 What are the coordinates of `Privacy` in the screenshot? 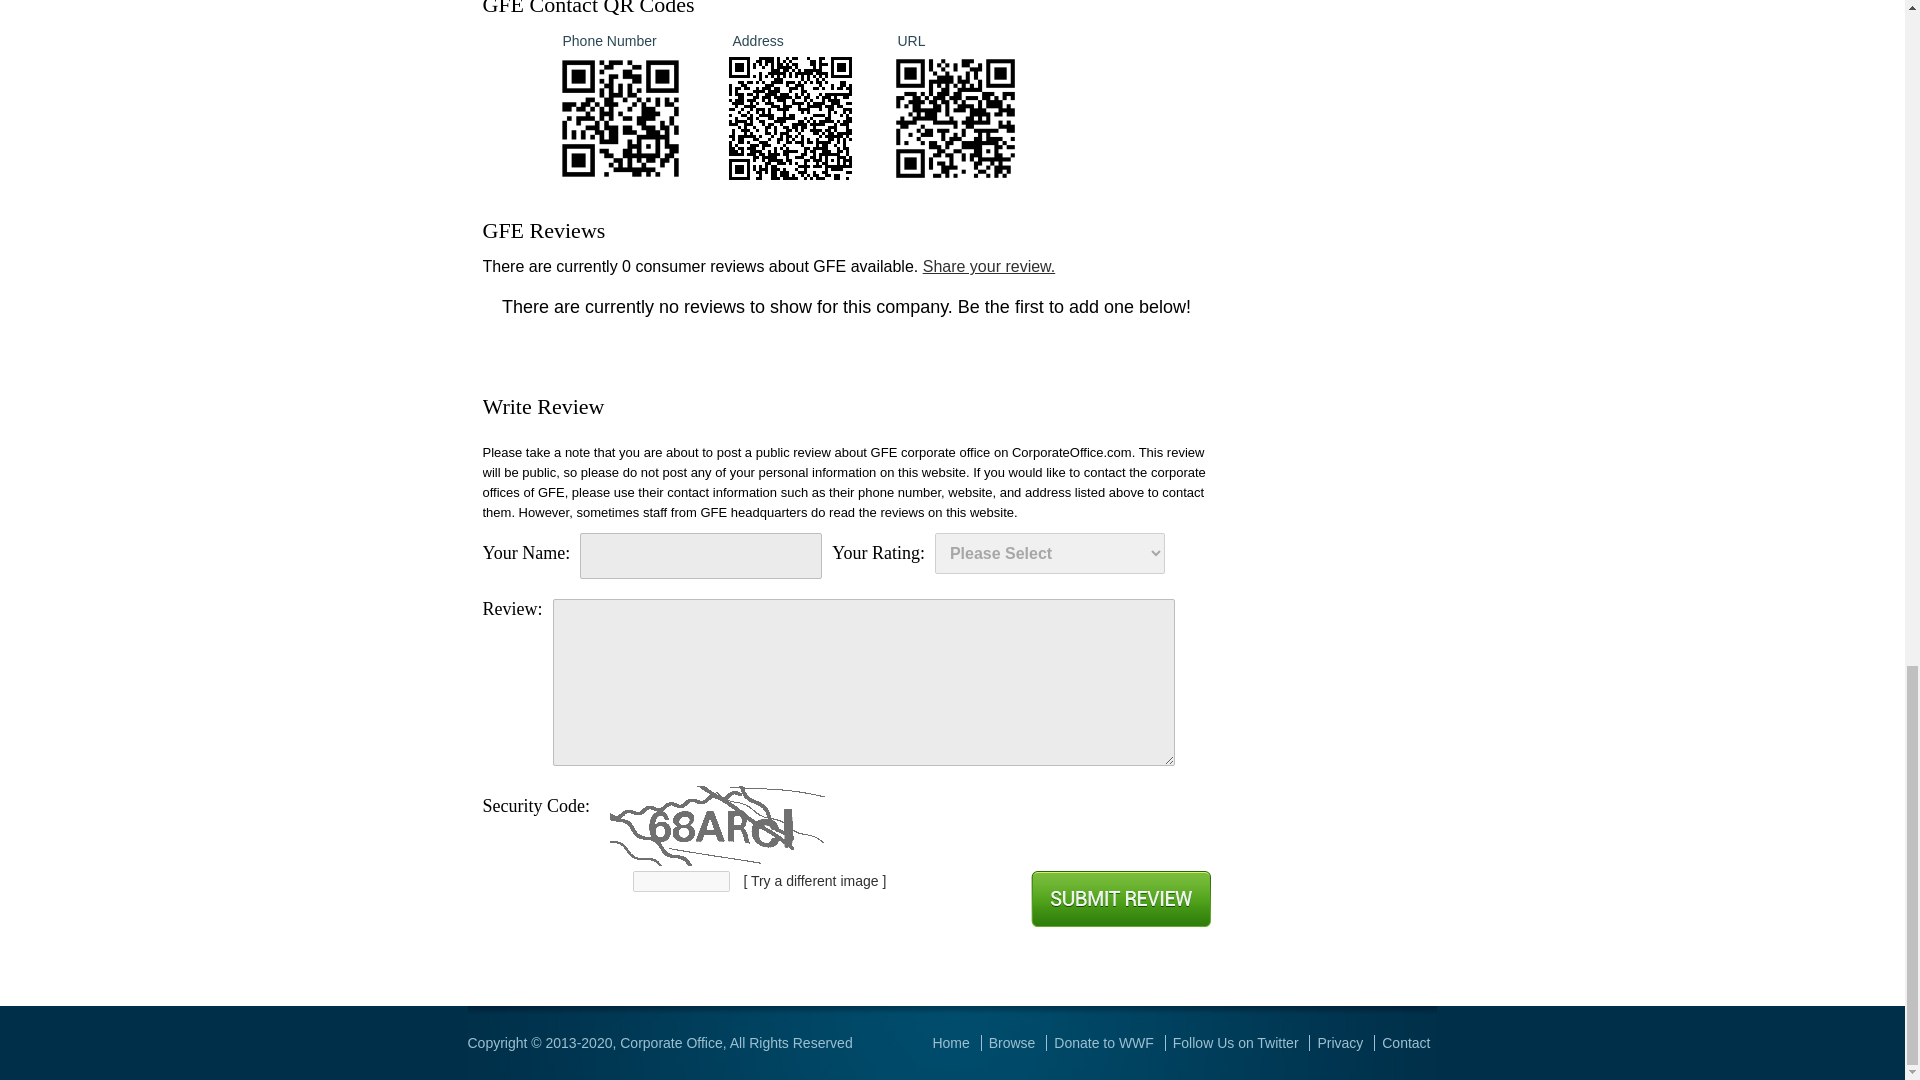 It's located at (1340, 1042).